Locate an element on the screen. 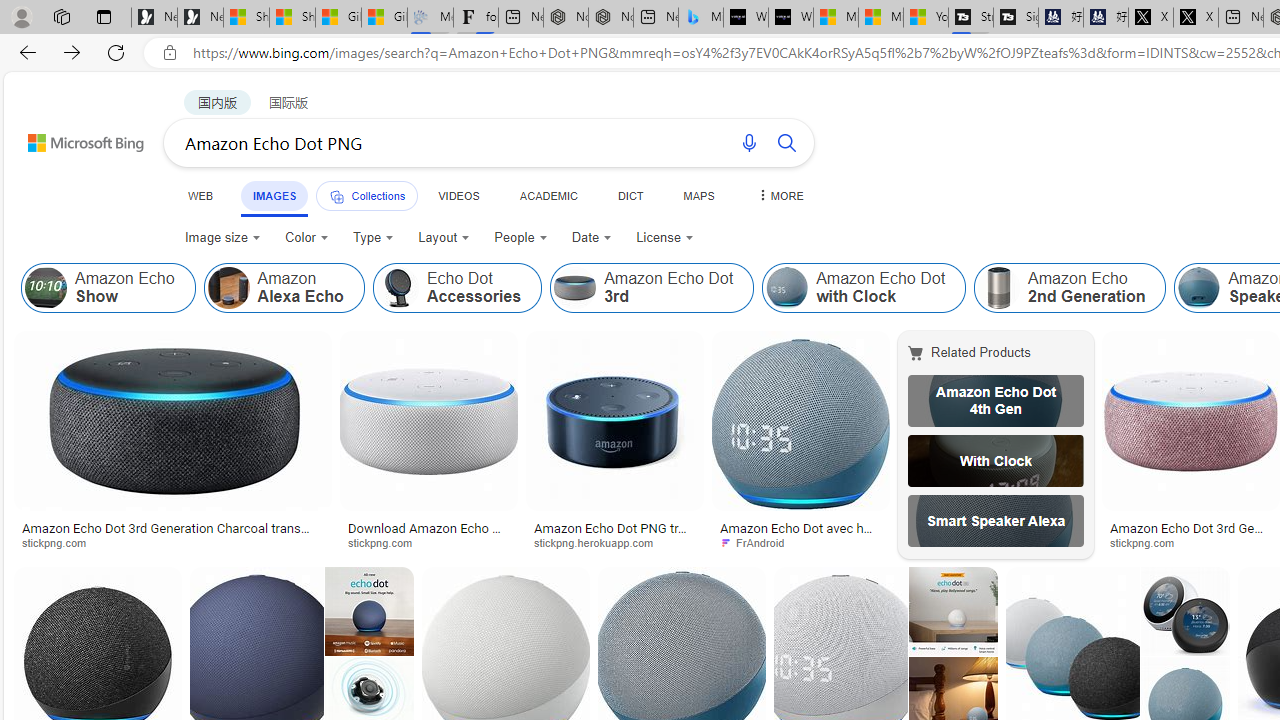 This screenshot has height=720, width=1280. Class: b_pri_nav_svg is located at coordinates (336, 196).